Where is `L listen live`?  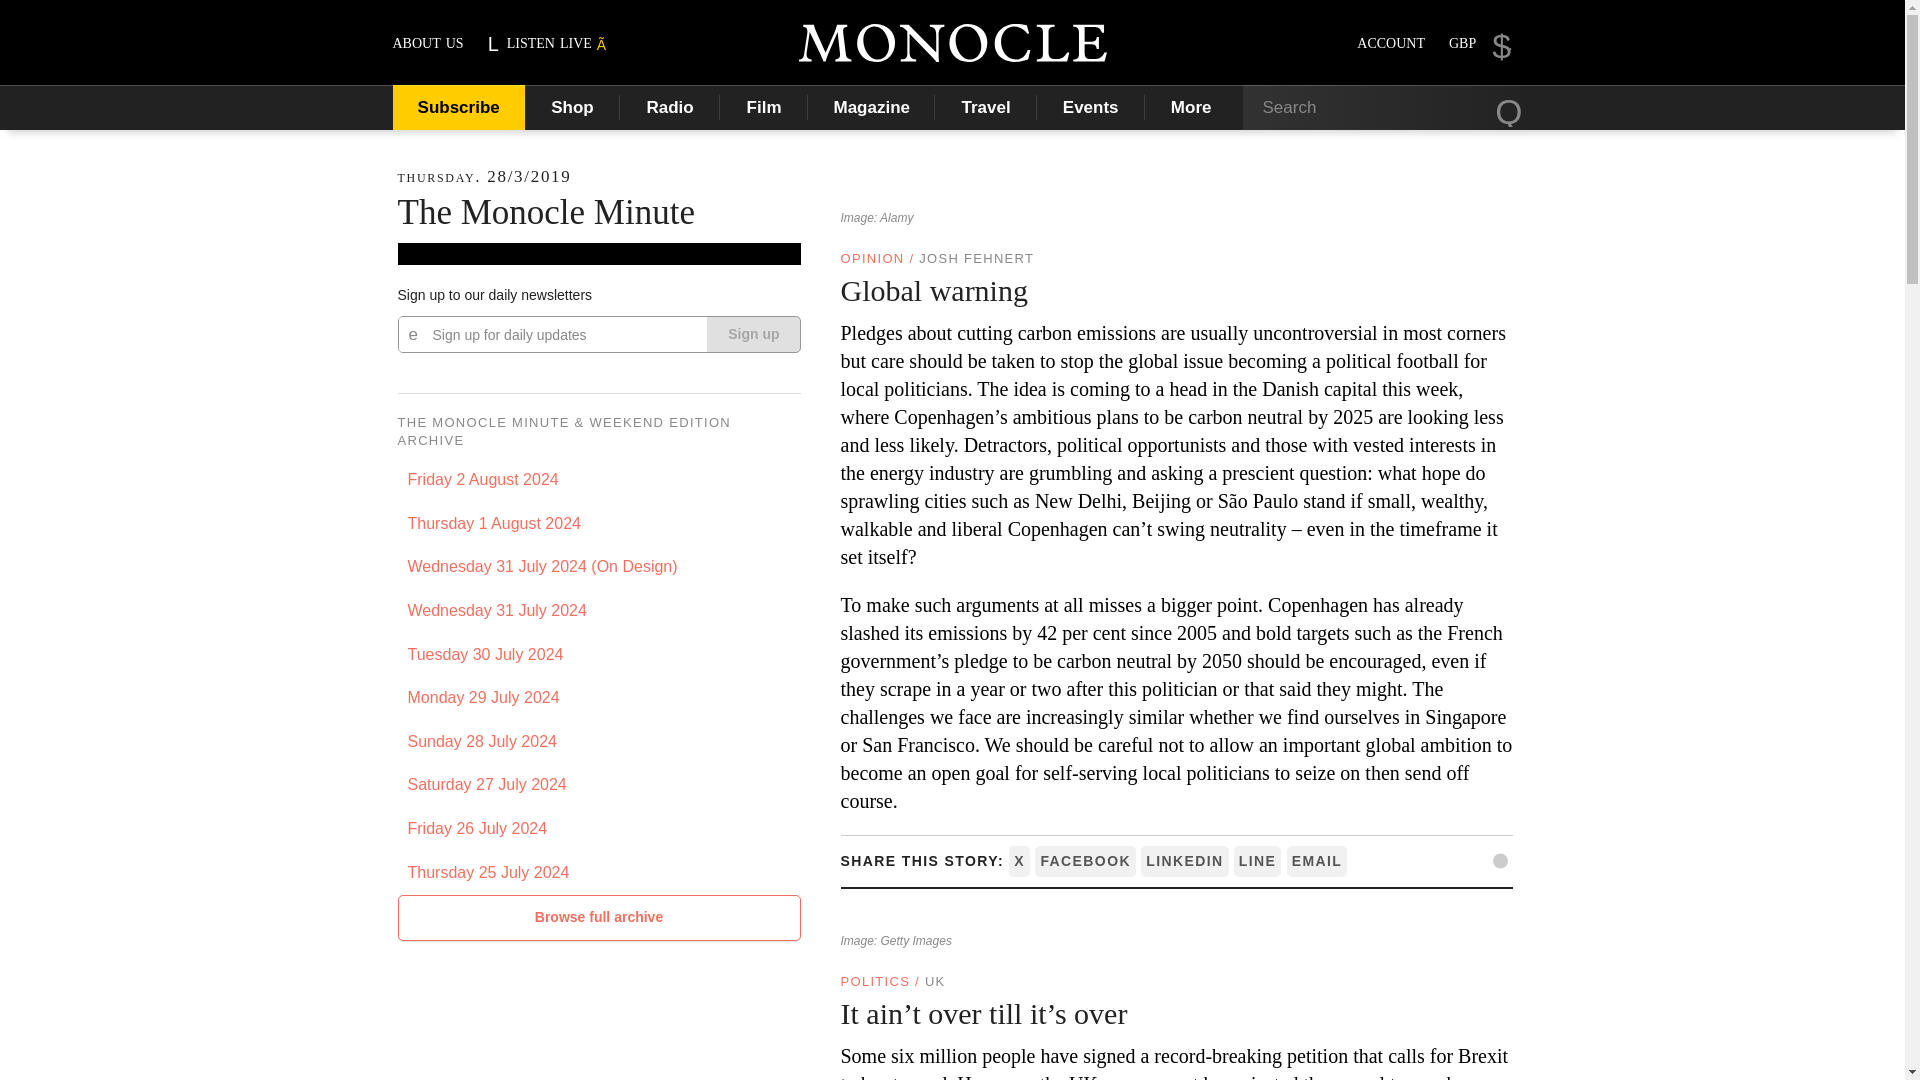 L listen live is located at coordinates (548, 42).